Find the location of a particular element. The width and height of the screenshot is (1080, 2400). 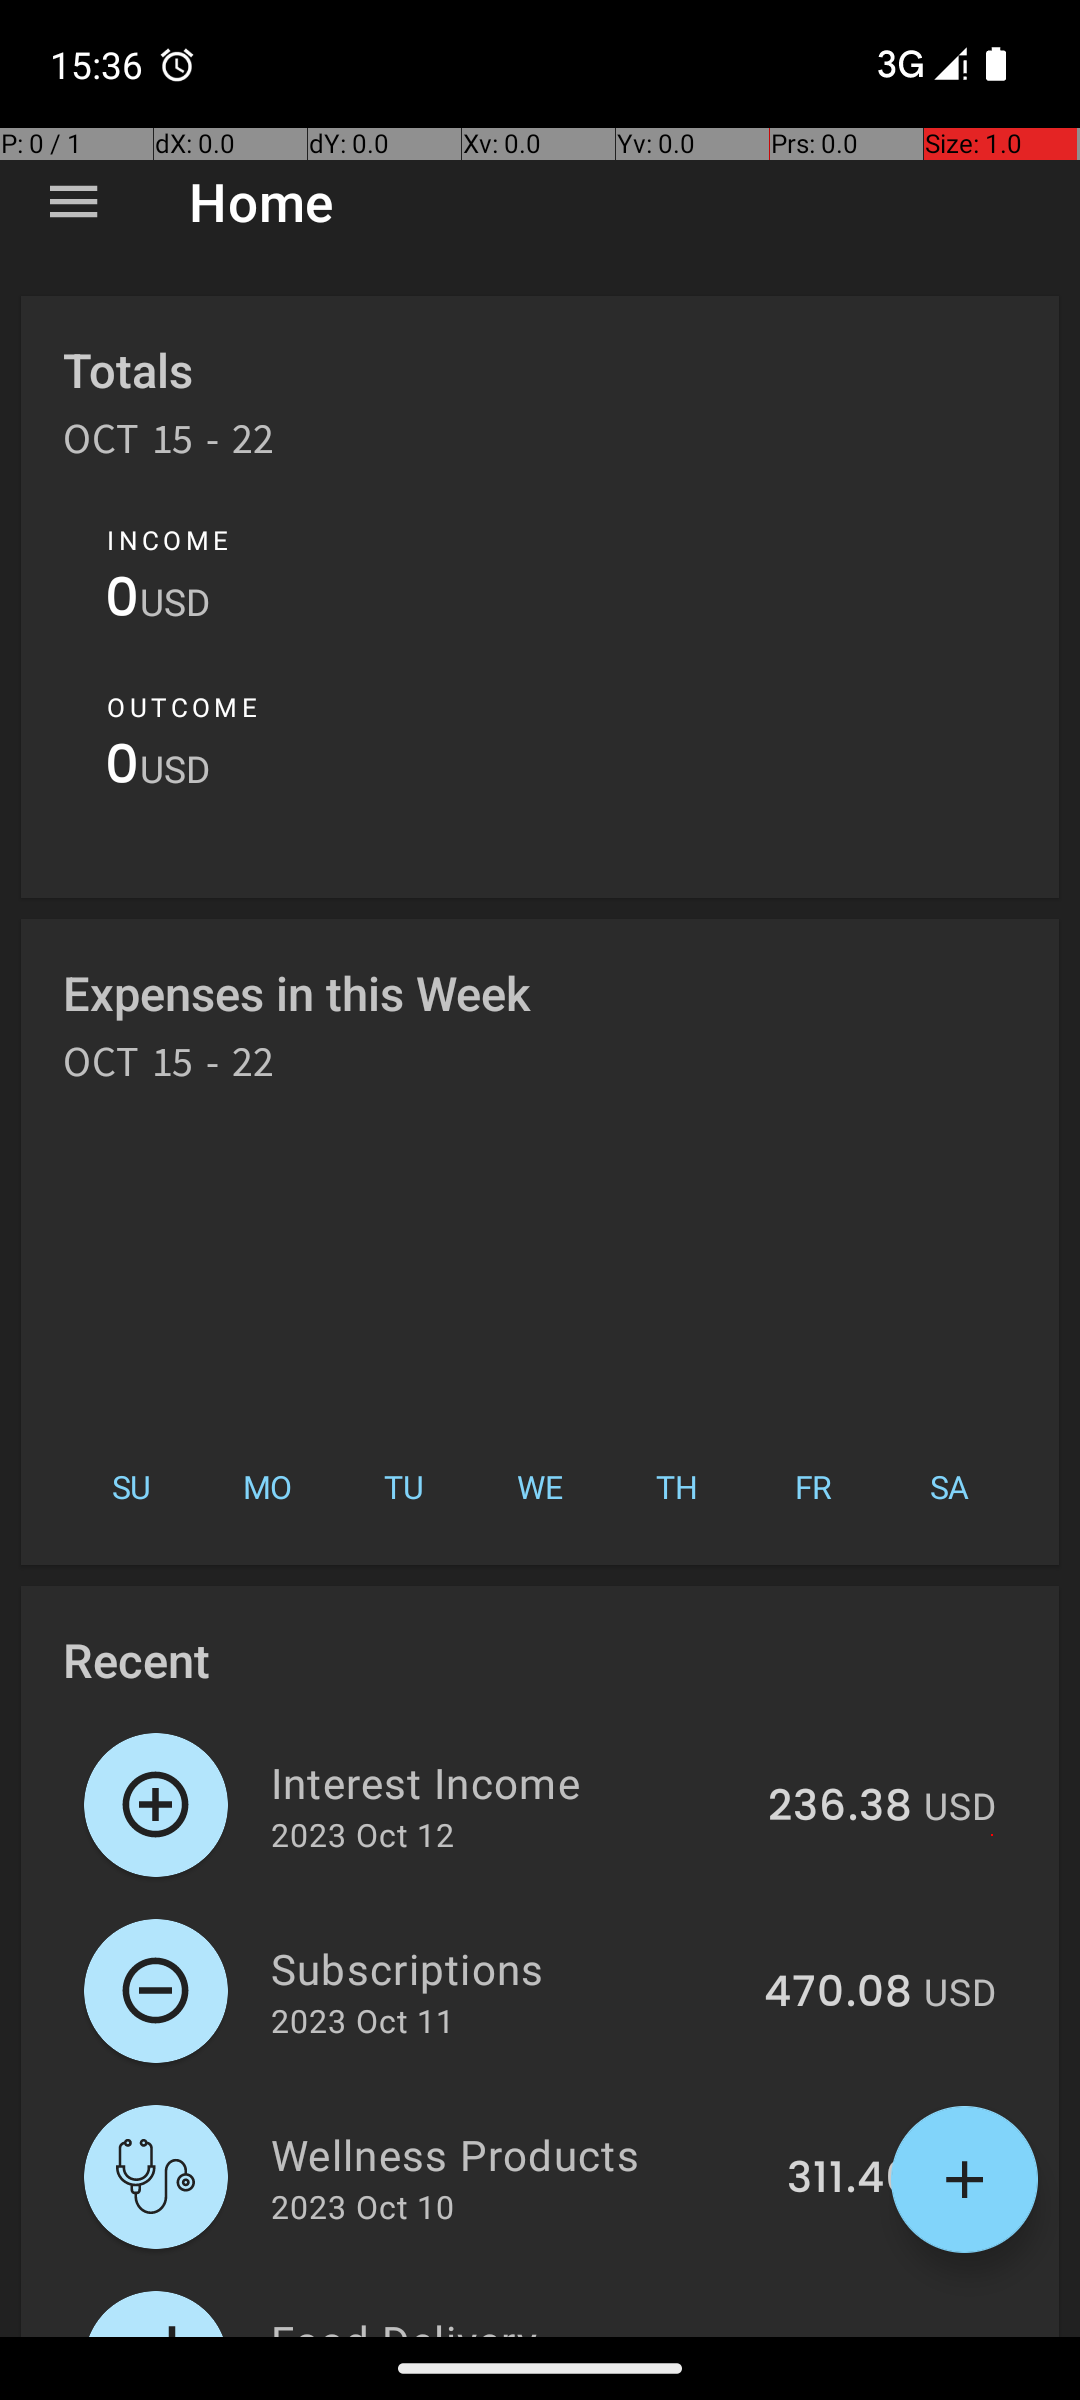

Food Delivery is located at coordinates (512, 2324).